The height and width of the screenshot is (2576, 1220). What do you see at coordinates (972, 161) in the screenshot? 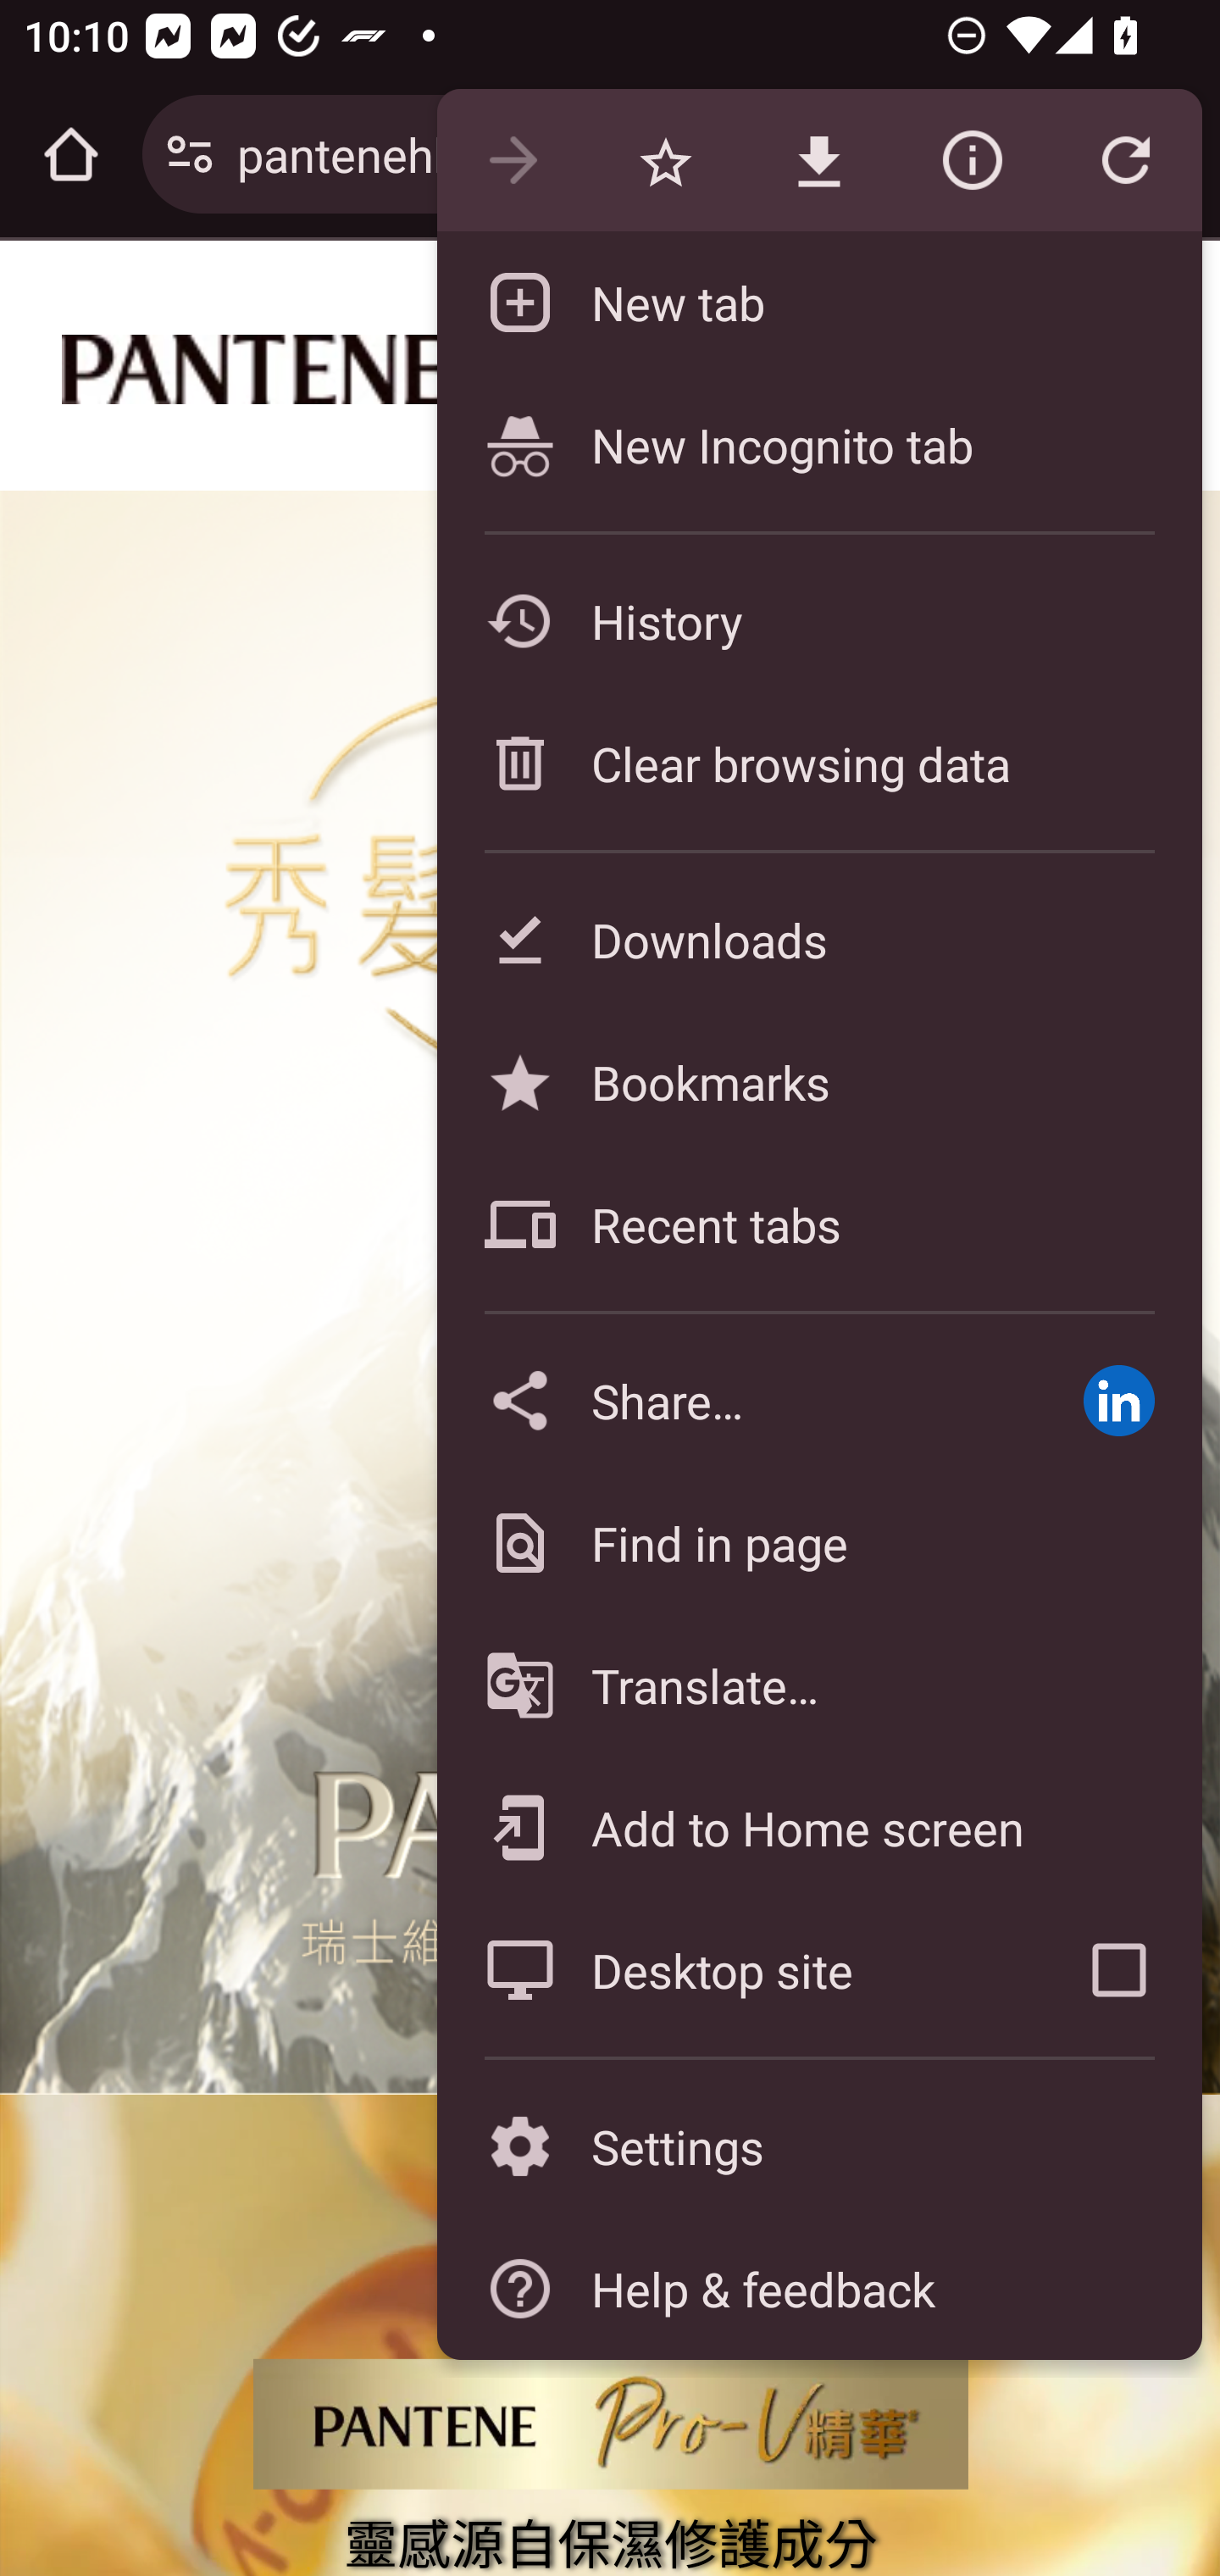
I see `Page info` at bounding box center [972, 161].